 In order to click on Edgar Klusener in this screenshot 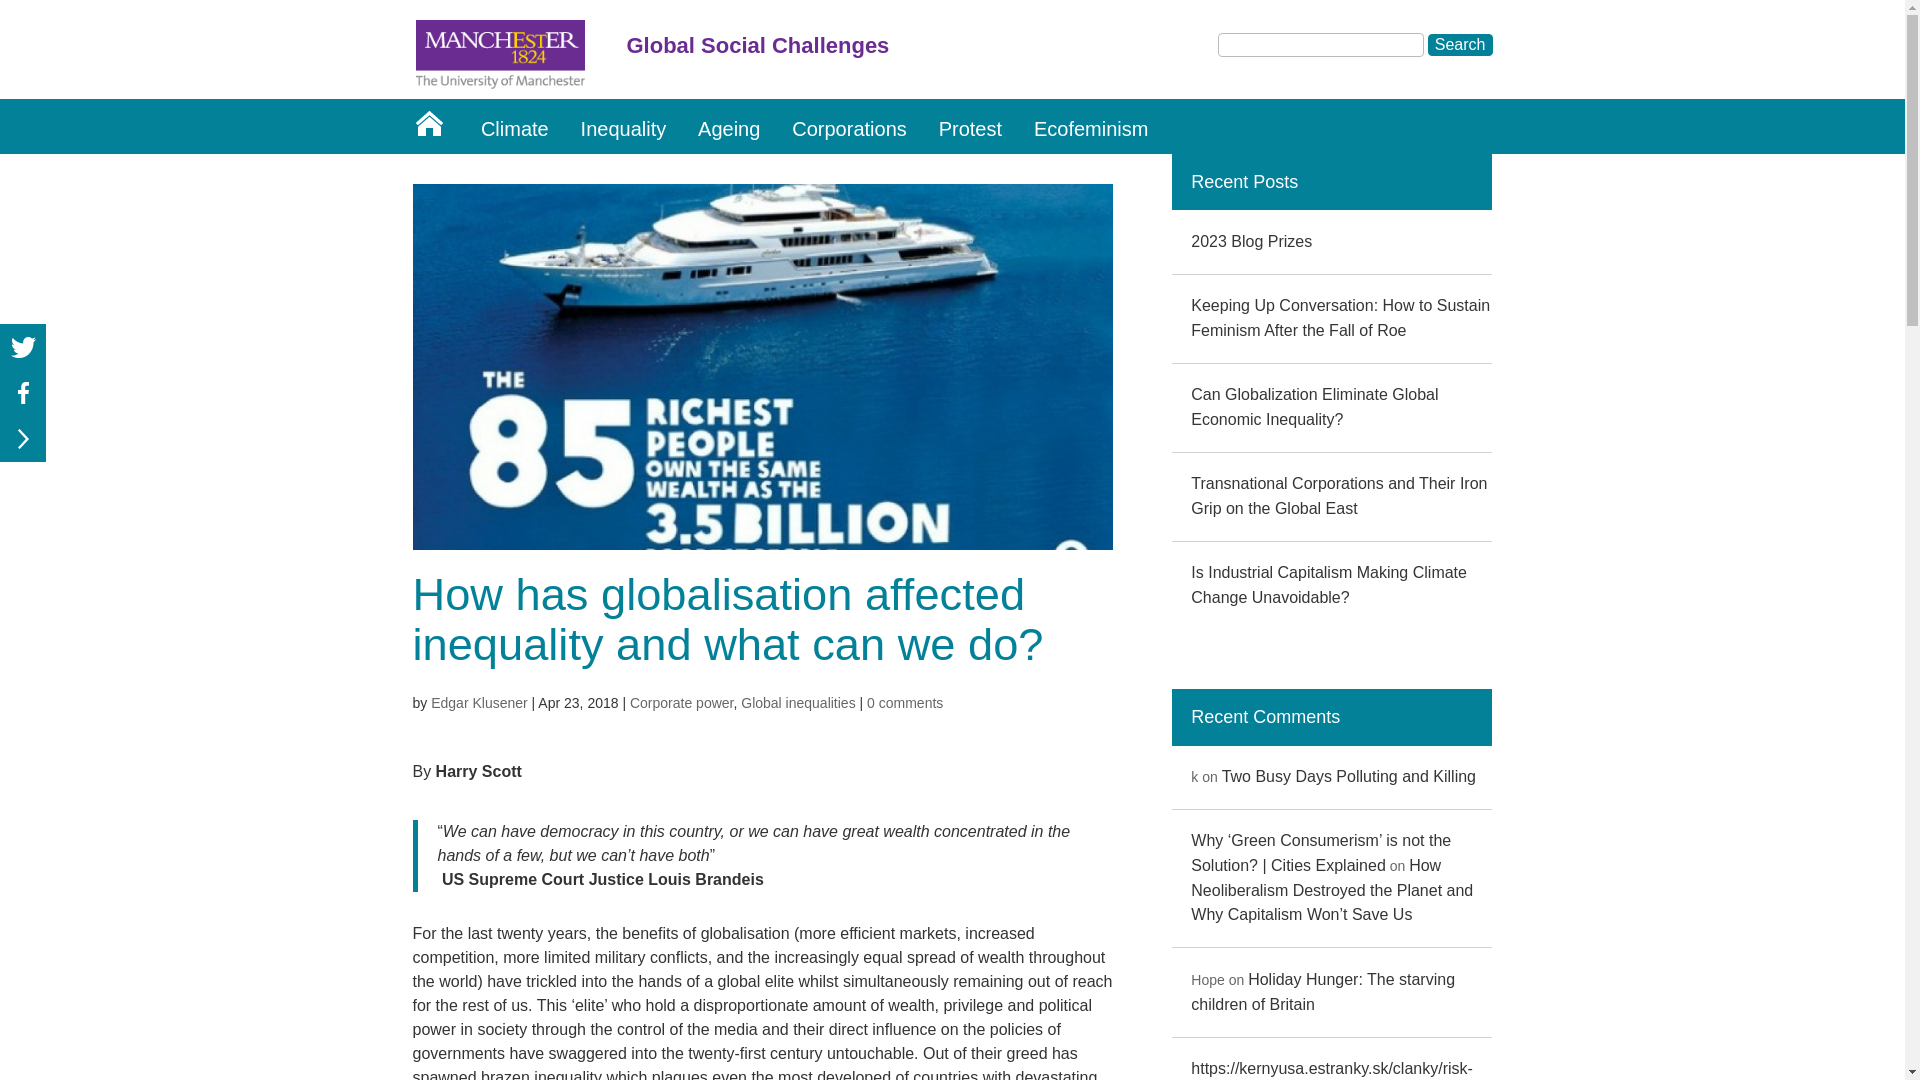, I will do `click(479, 702)`.